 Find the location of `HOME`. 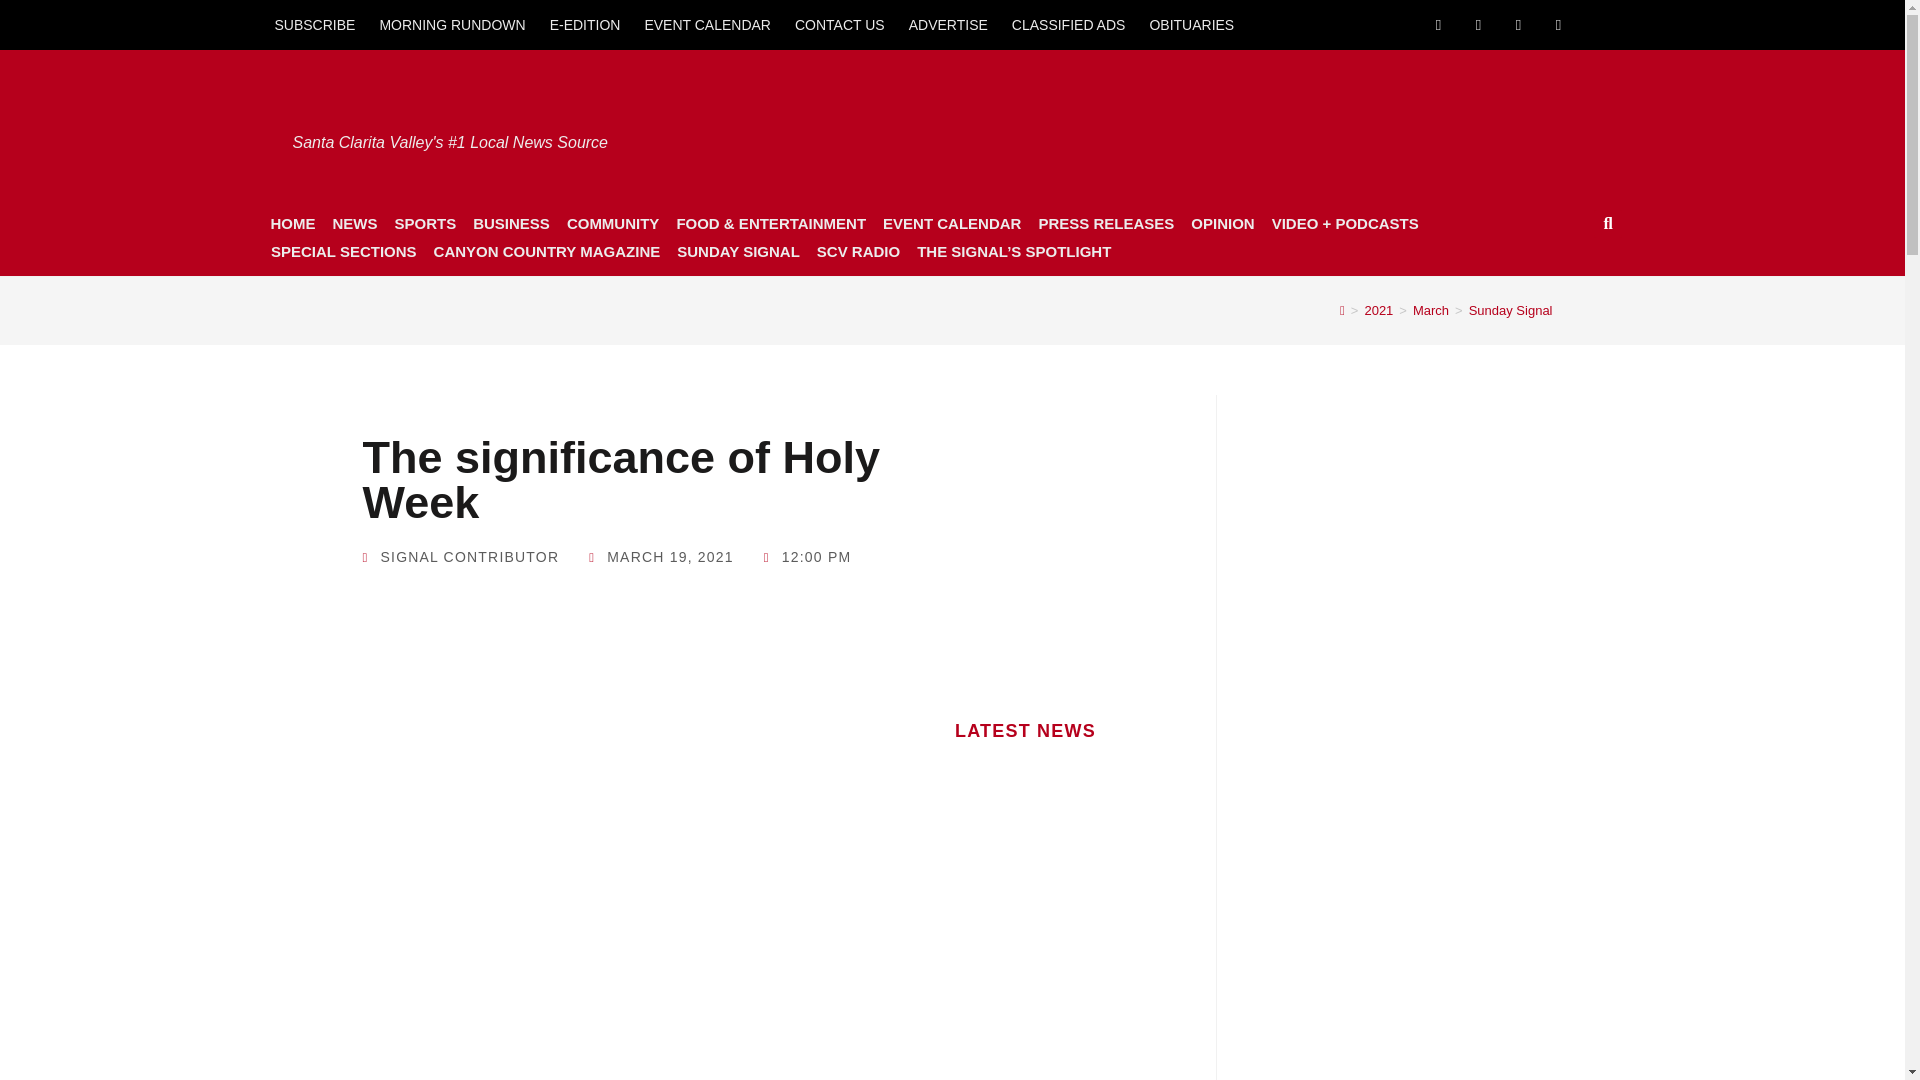

HOME is located at coordinates (292, 223).